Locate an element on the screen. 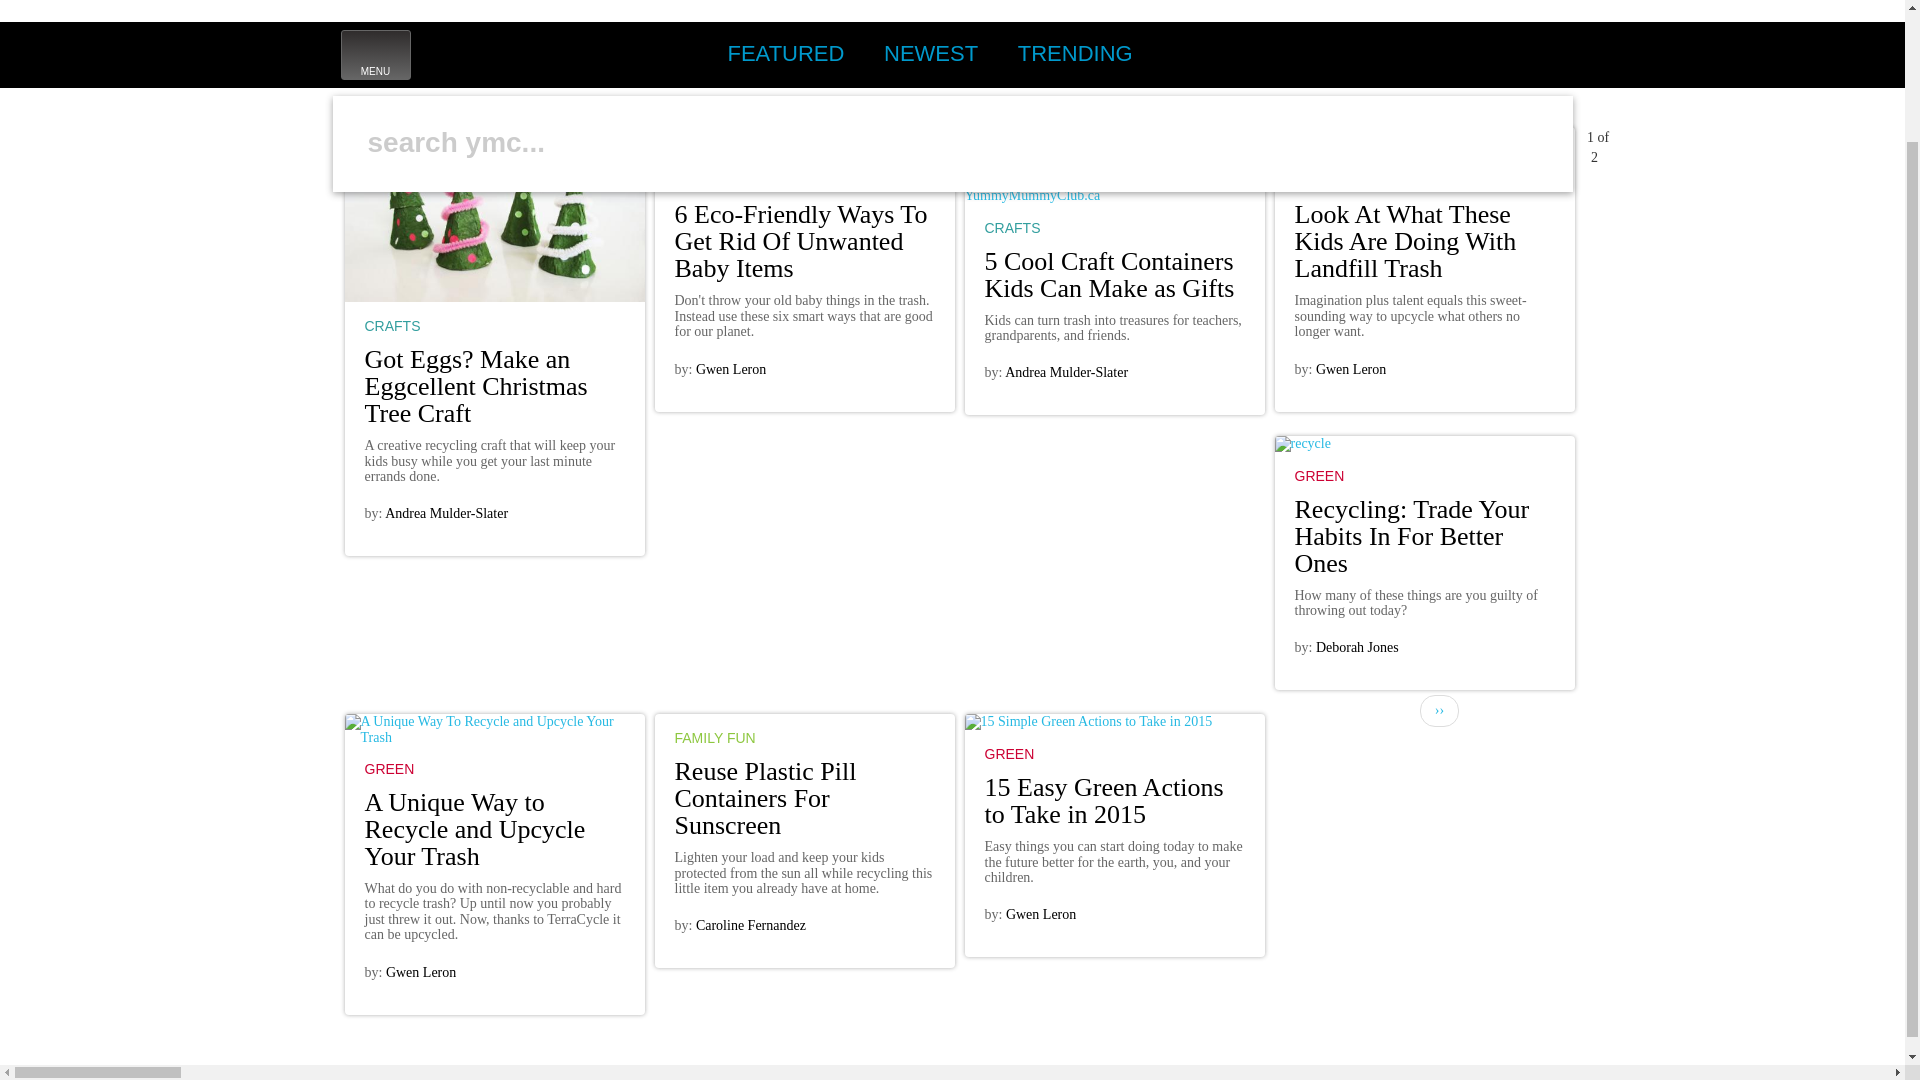 The image size is (1920, 1080). Search is located at coordinates (1364, 52).